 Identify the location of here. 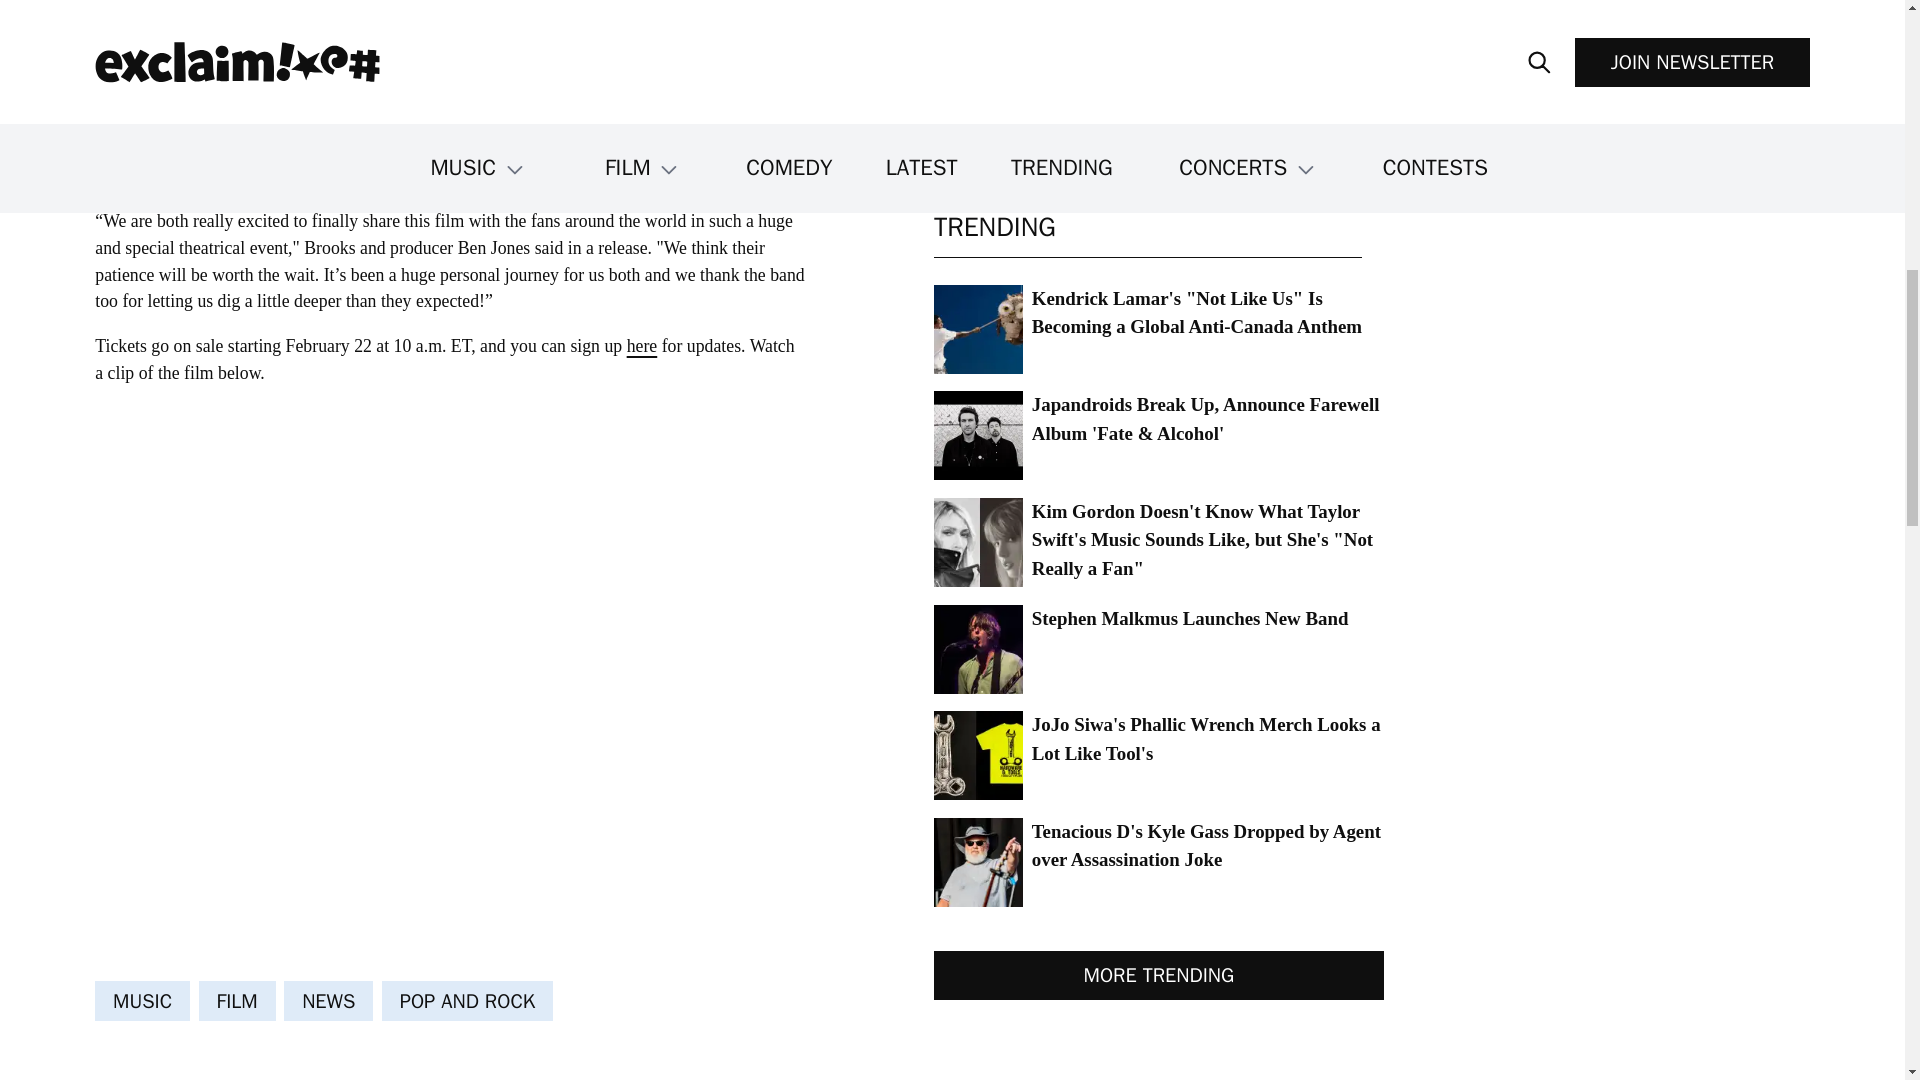
(642, 346).